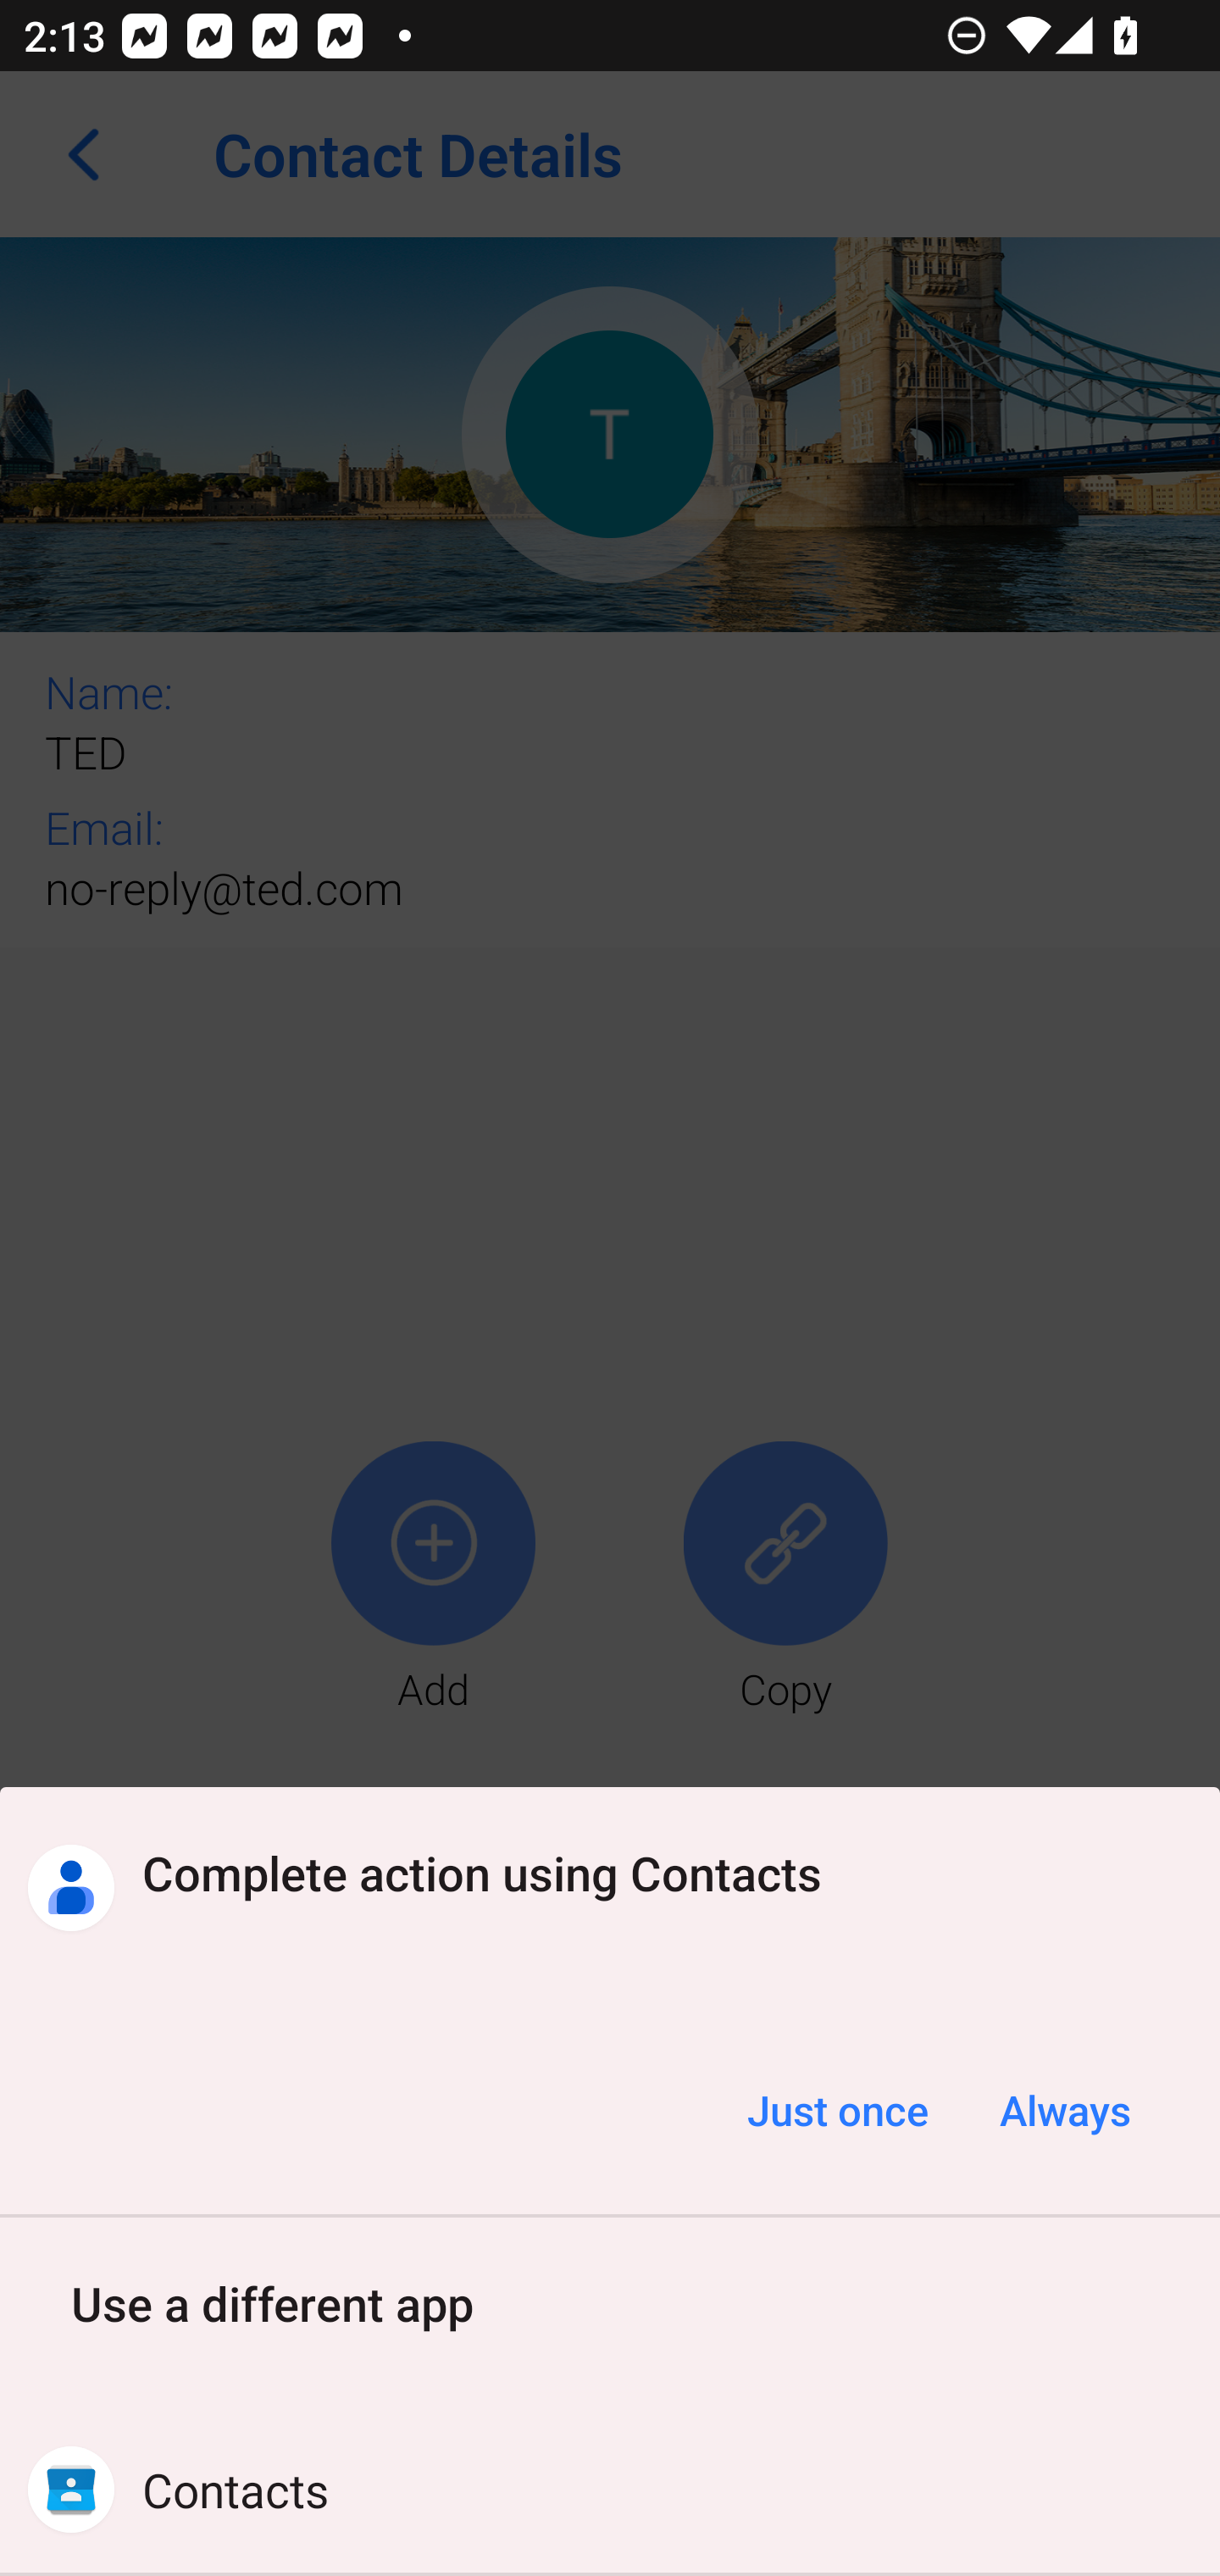  Describe the element at coordinates (837, 2110) in the screenshot. I see `Just once` at that location.